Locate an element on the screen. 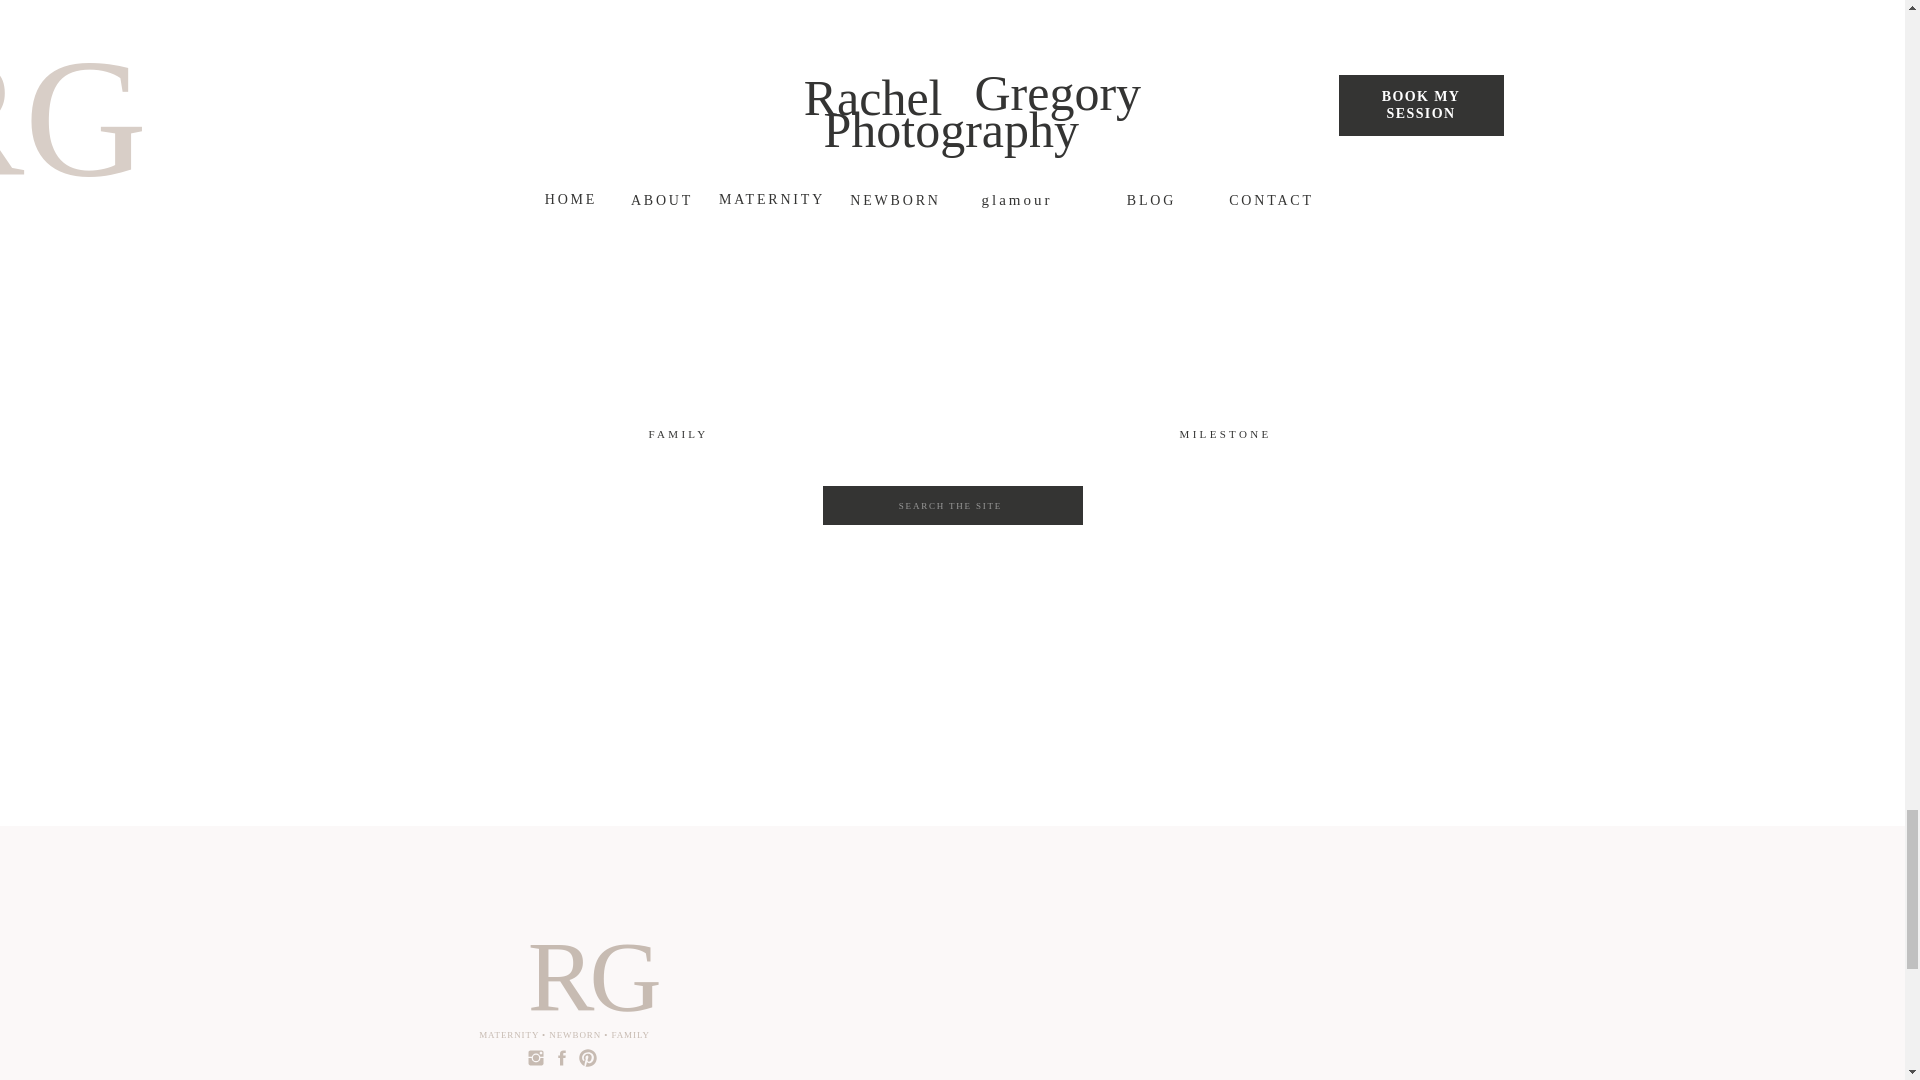  MATERNITY is located at coordinates (680, 40).